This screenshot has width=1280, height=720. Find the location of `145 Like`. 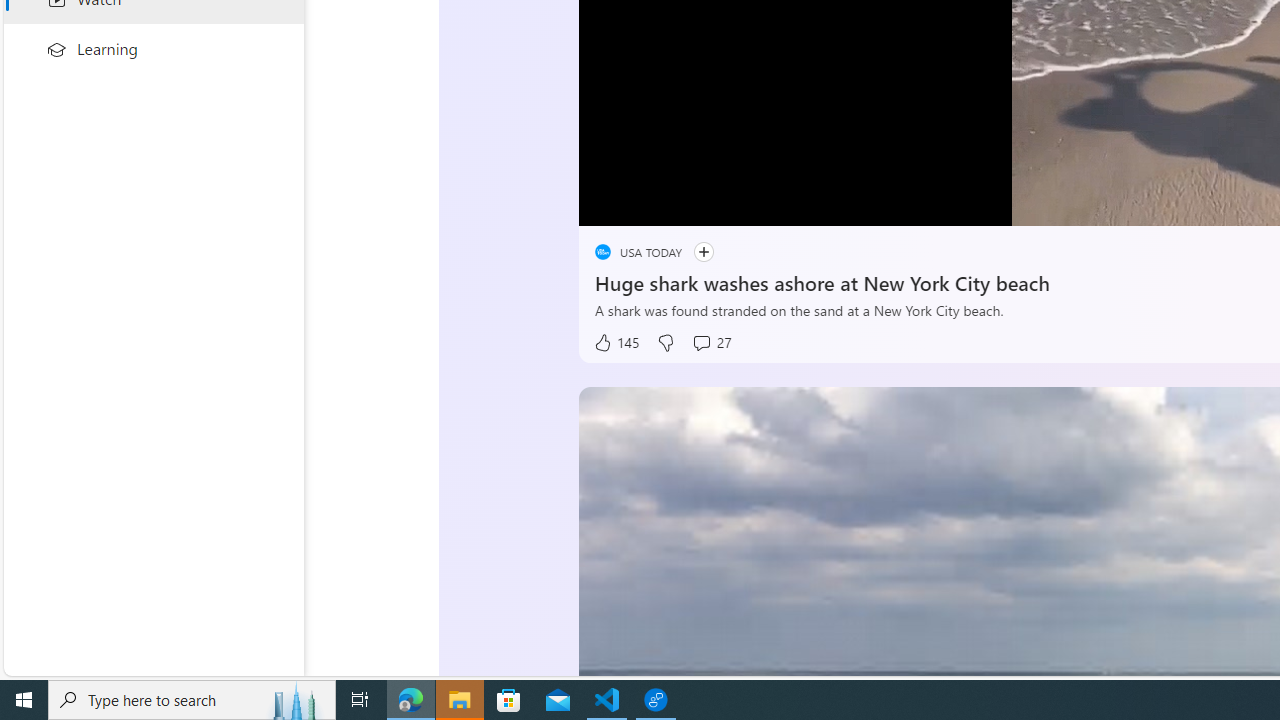

145 Like is located at coordinates (615, 343).